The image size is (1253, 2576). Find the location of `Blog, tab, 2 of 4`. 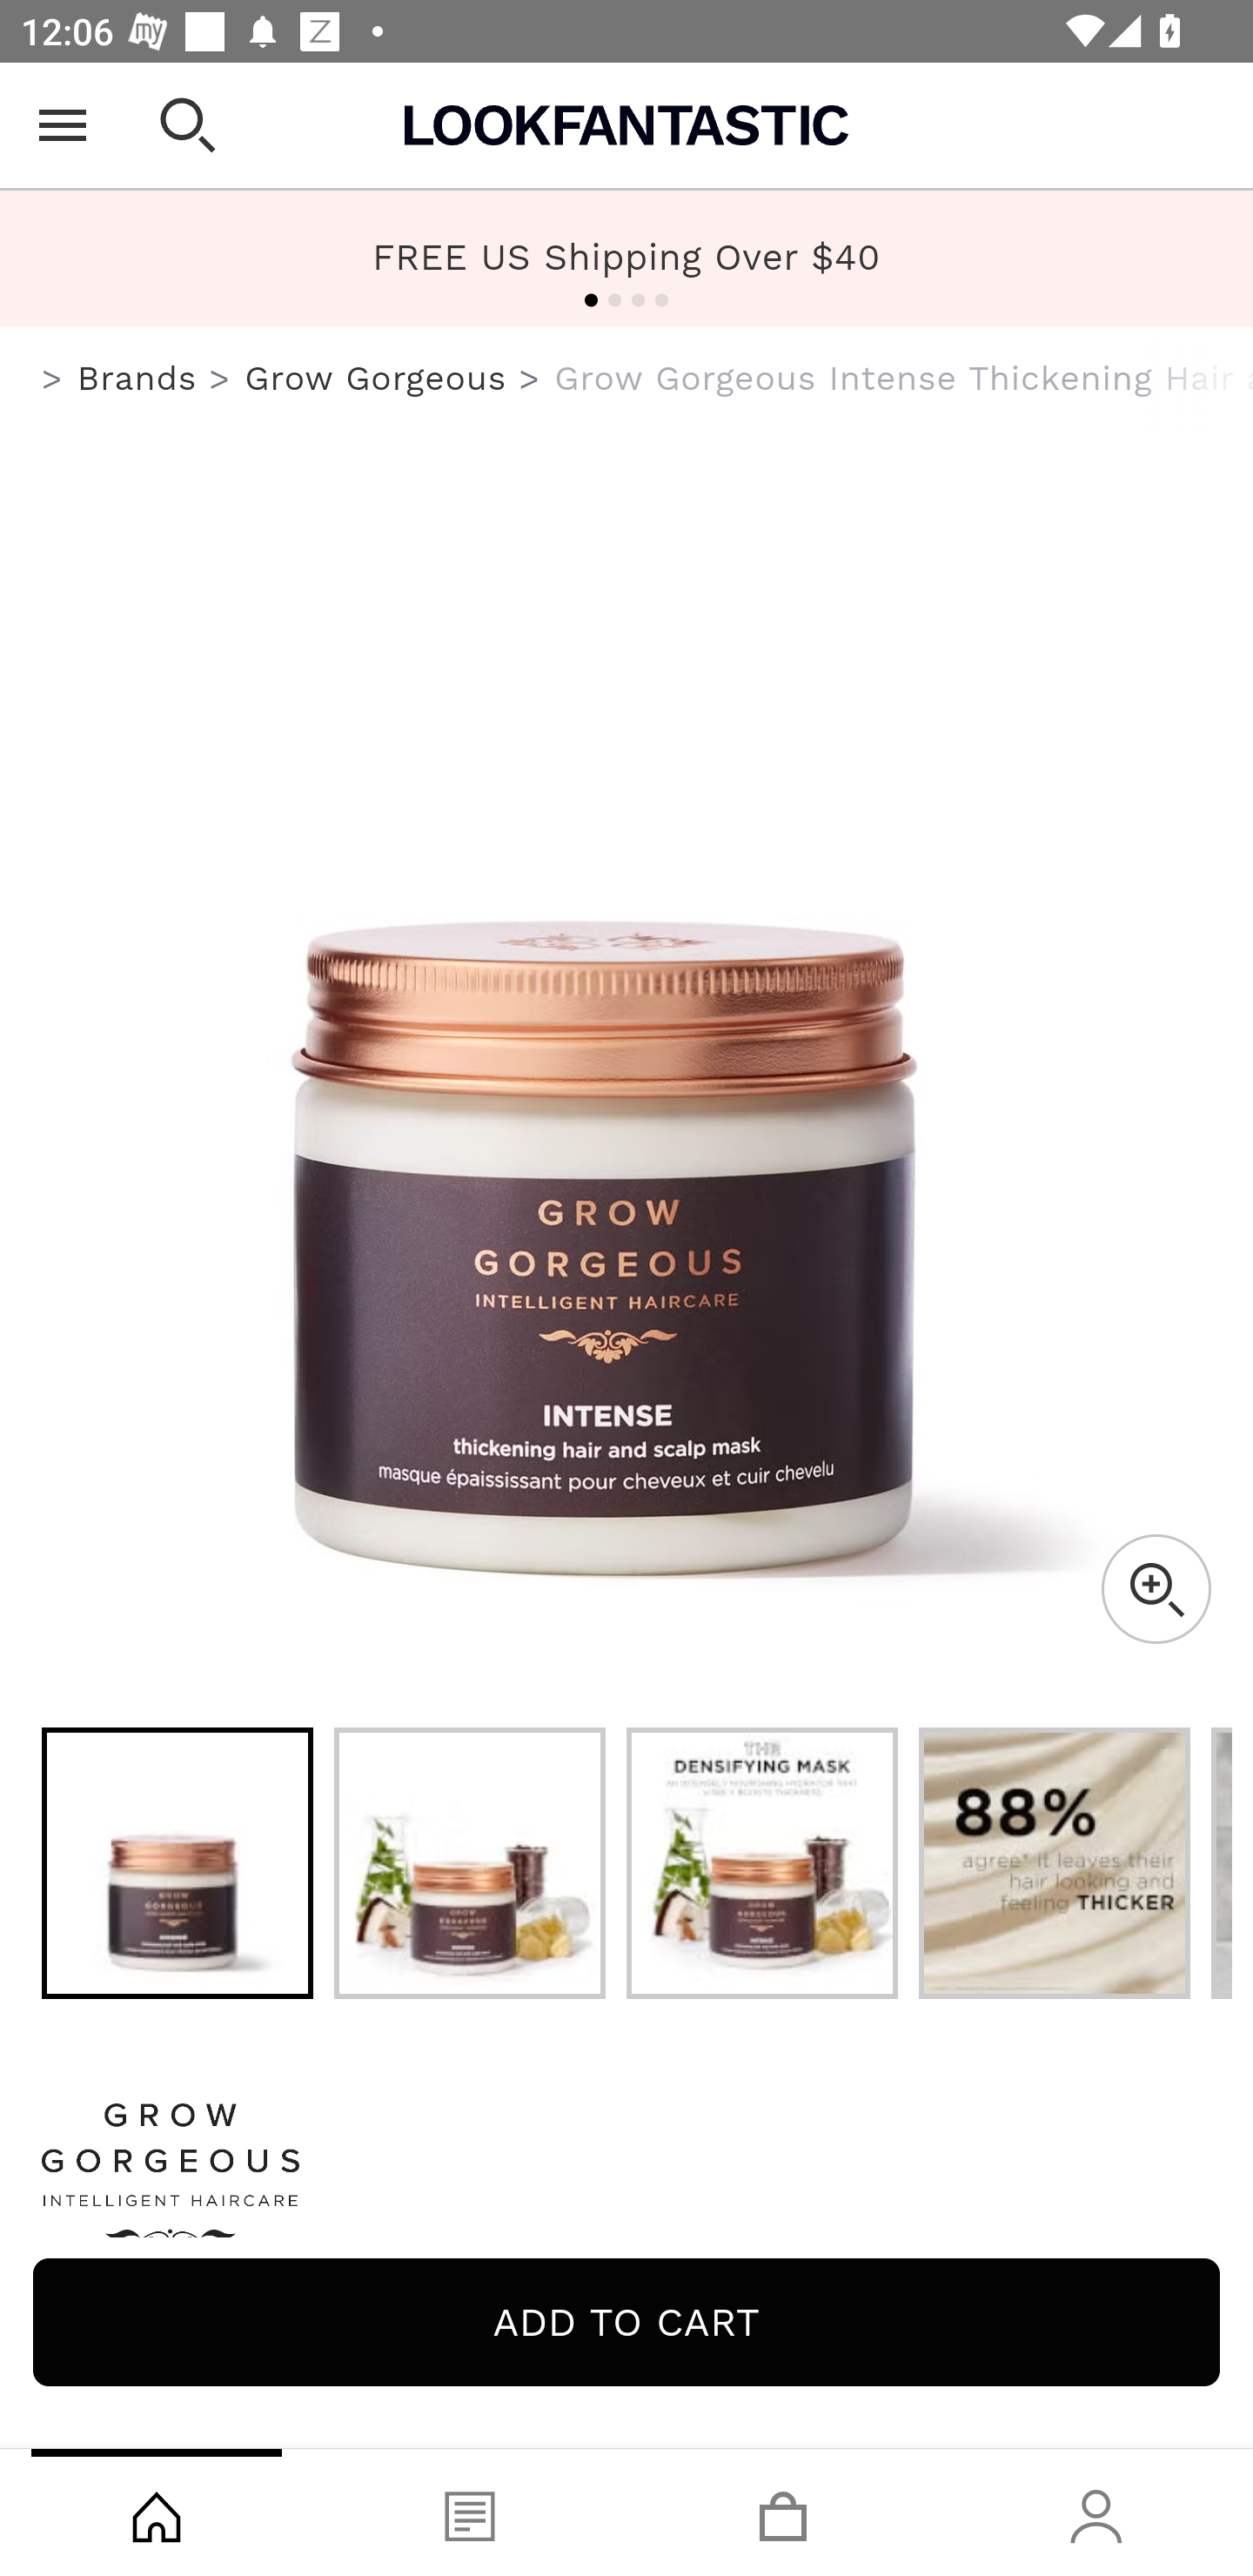

Blog, tab, 2 of 4 is located at coordinates (470, 2512).